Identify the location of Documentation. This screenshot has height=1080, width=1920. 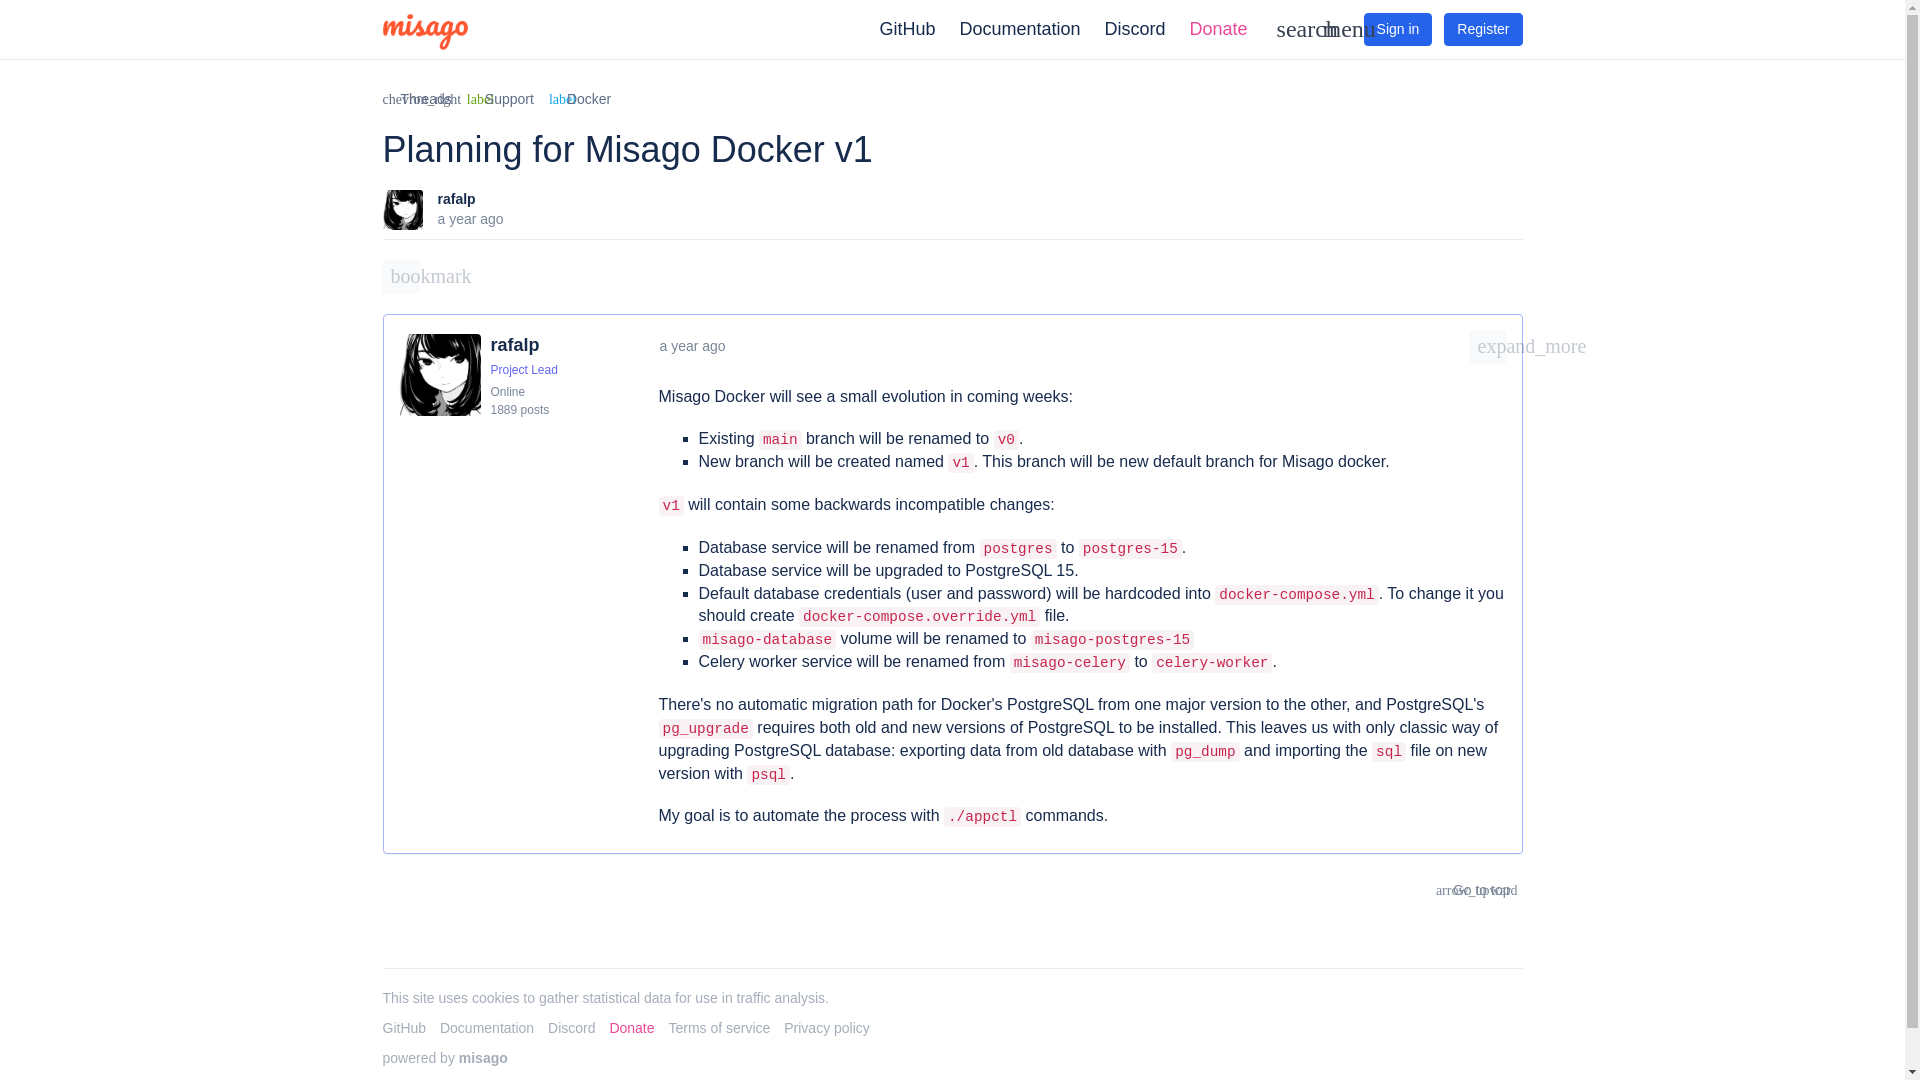
(1398, 28).